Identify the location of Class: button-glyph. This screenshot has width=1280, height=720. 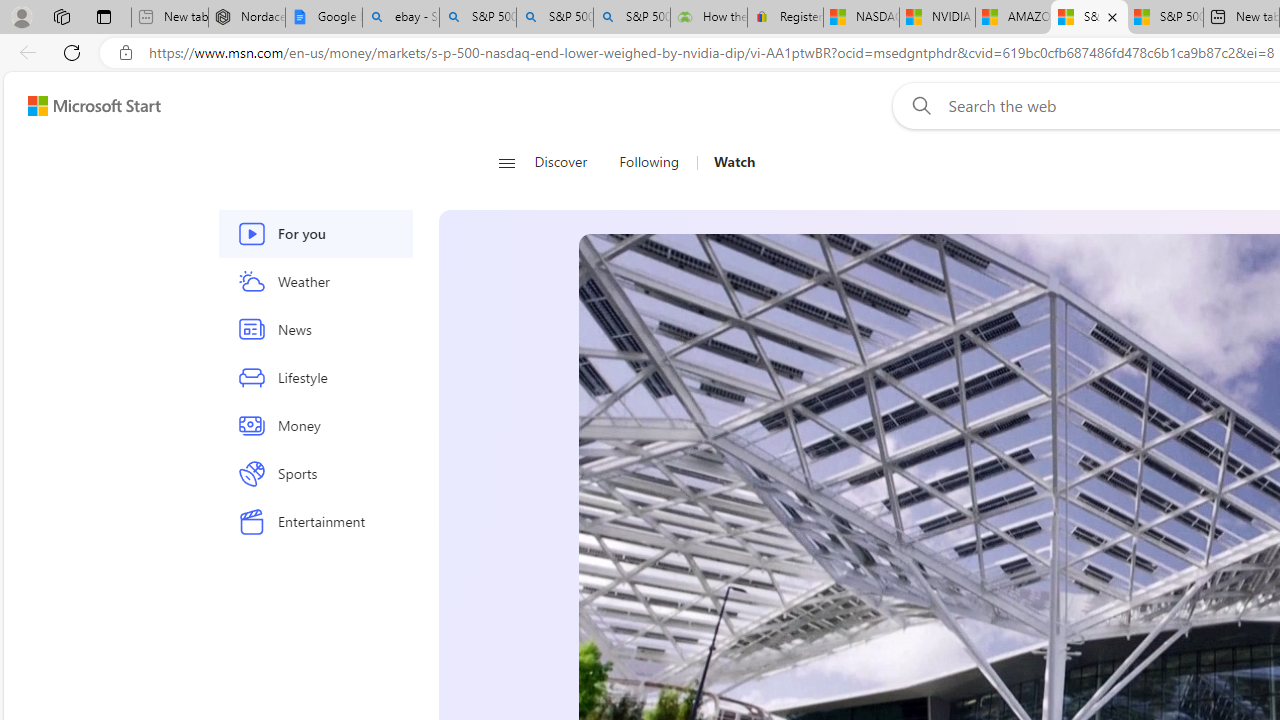
(506, 162).